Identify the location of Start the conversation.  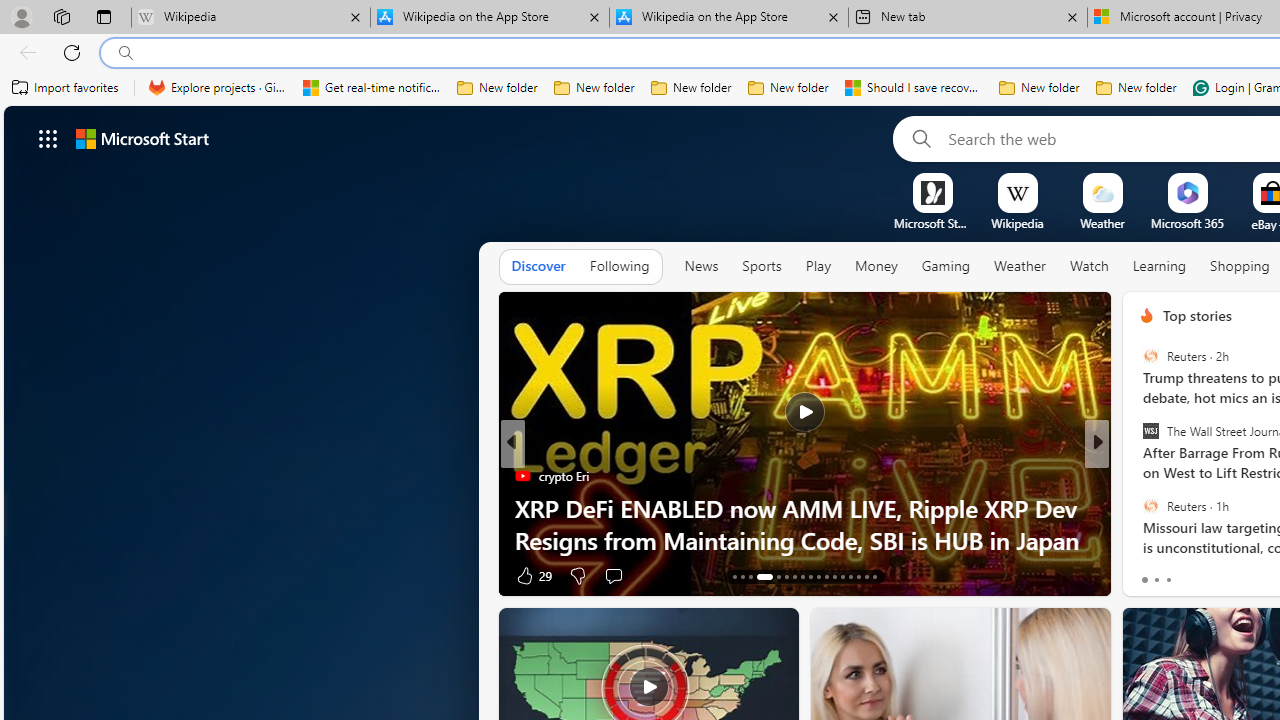
(1222, 576).